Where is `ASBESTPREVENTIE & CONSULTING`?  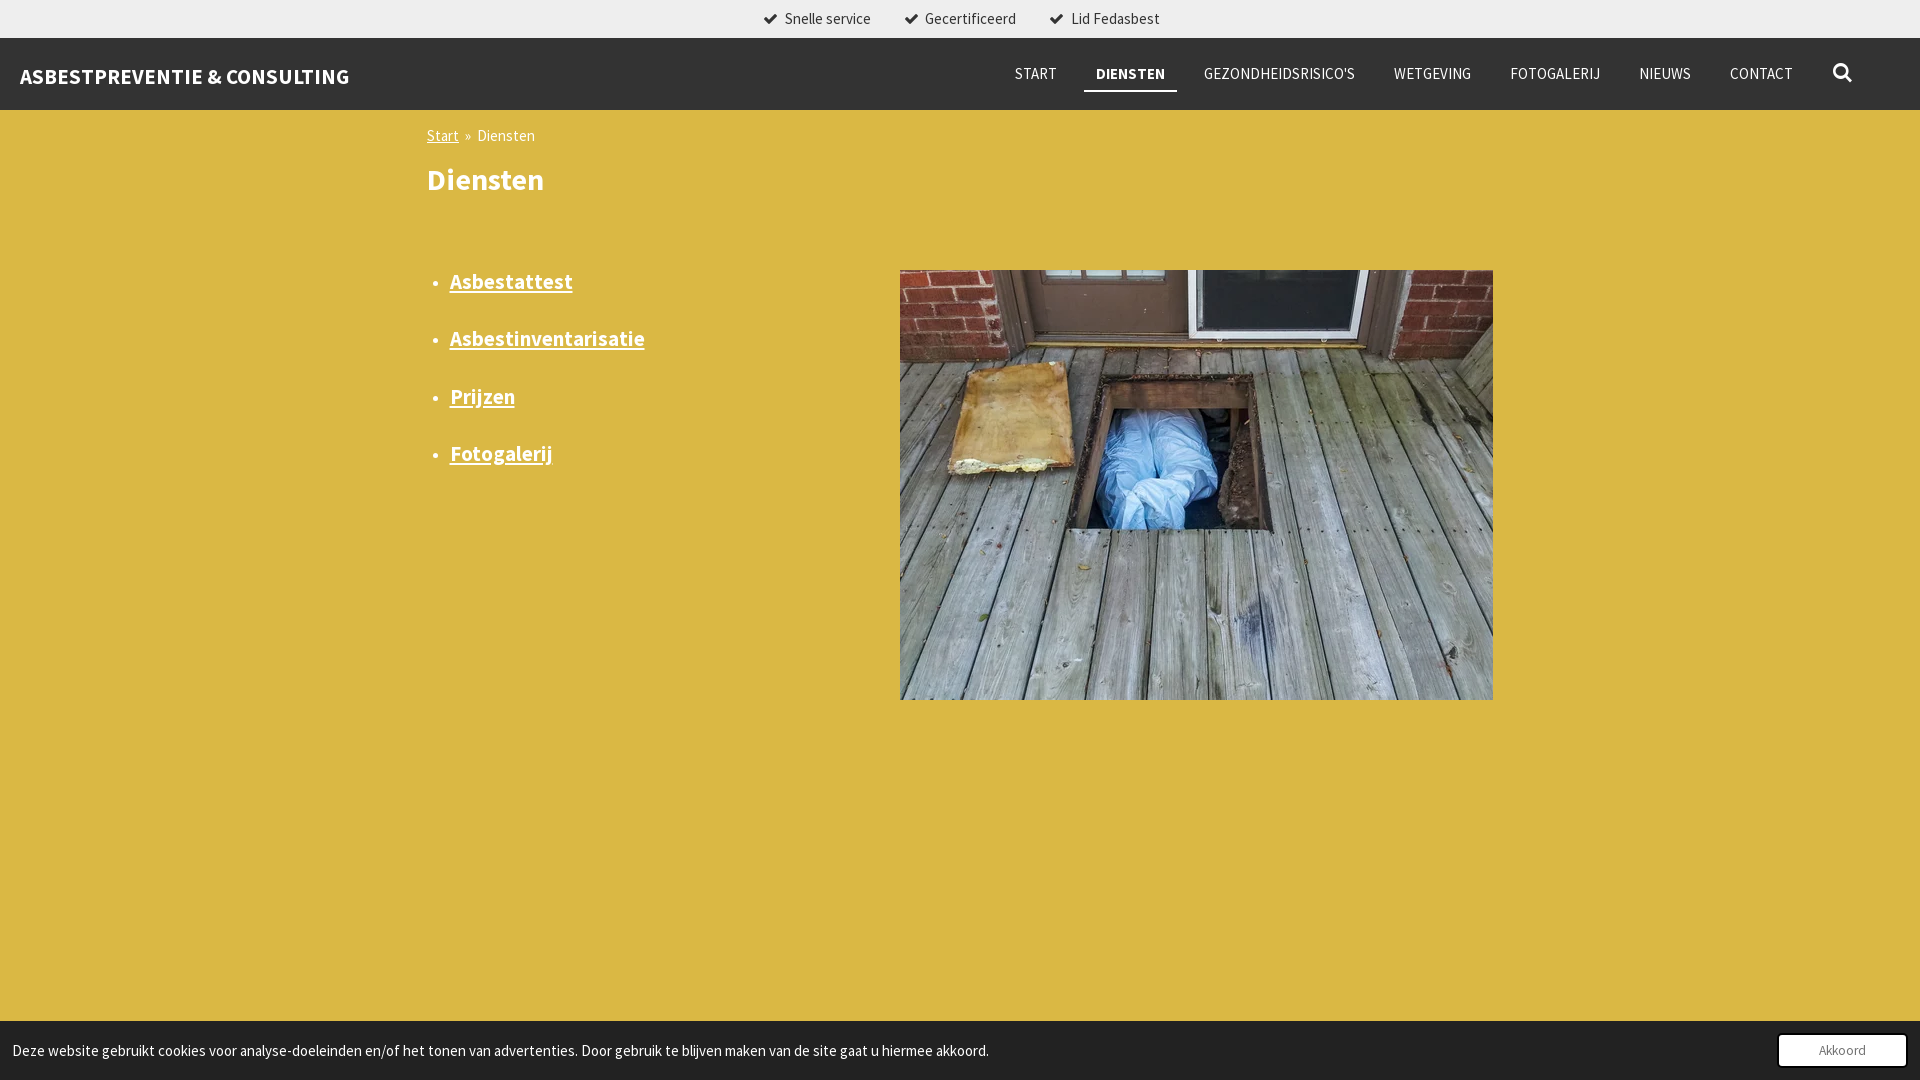
ASBESTPREVENTIE & CONSULTING is located at coordinates (184, 73).